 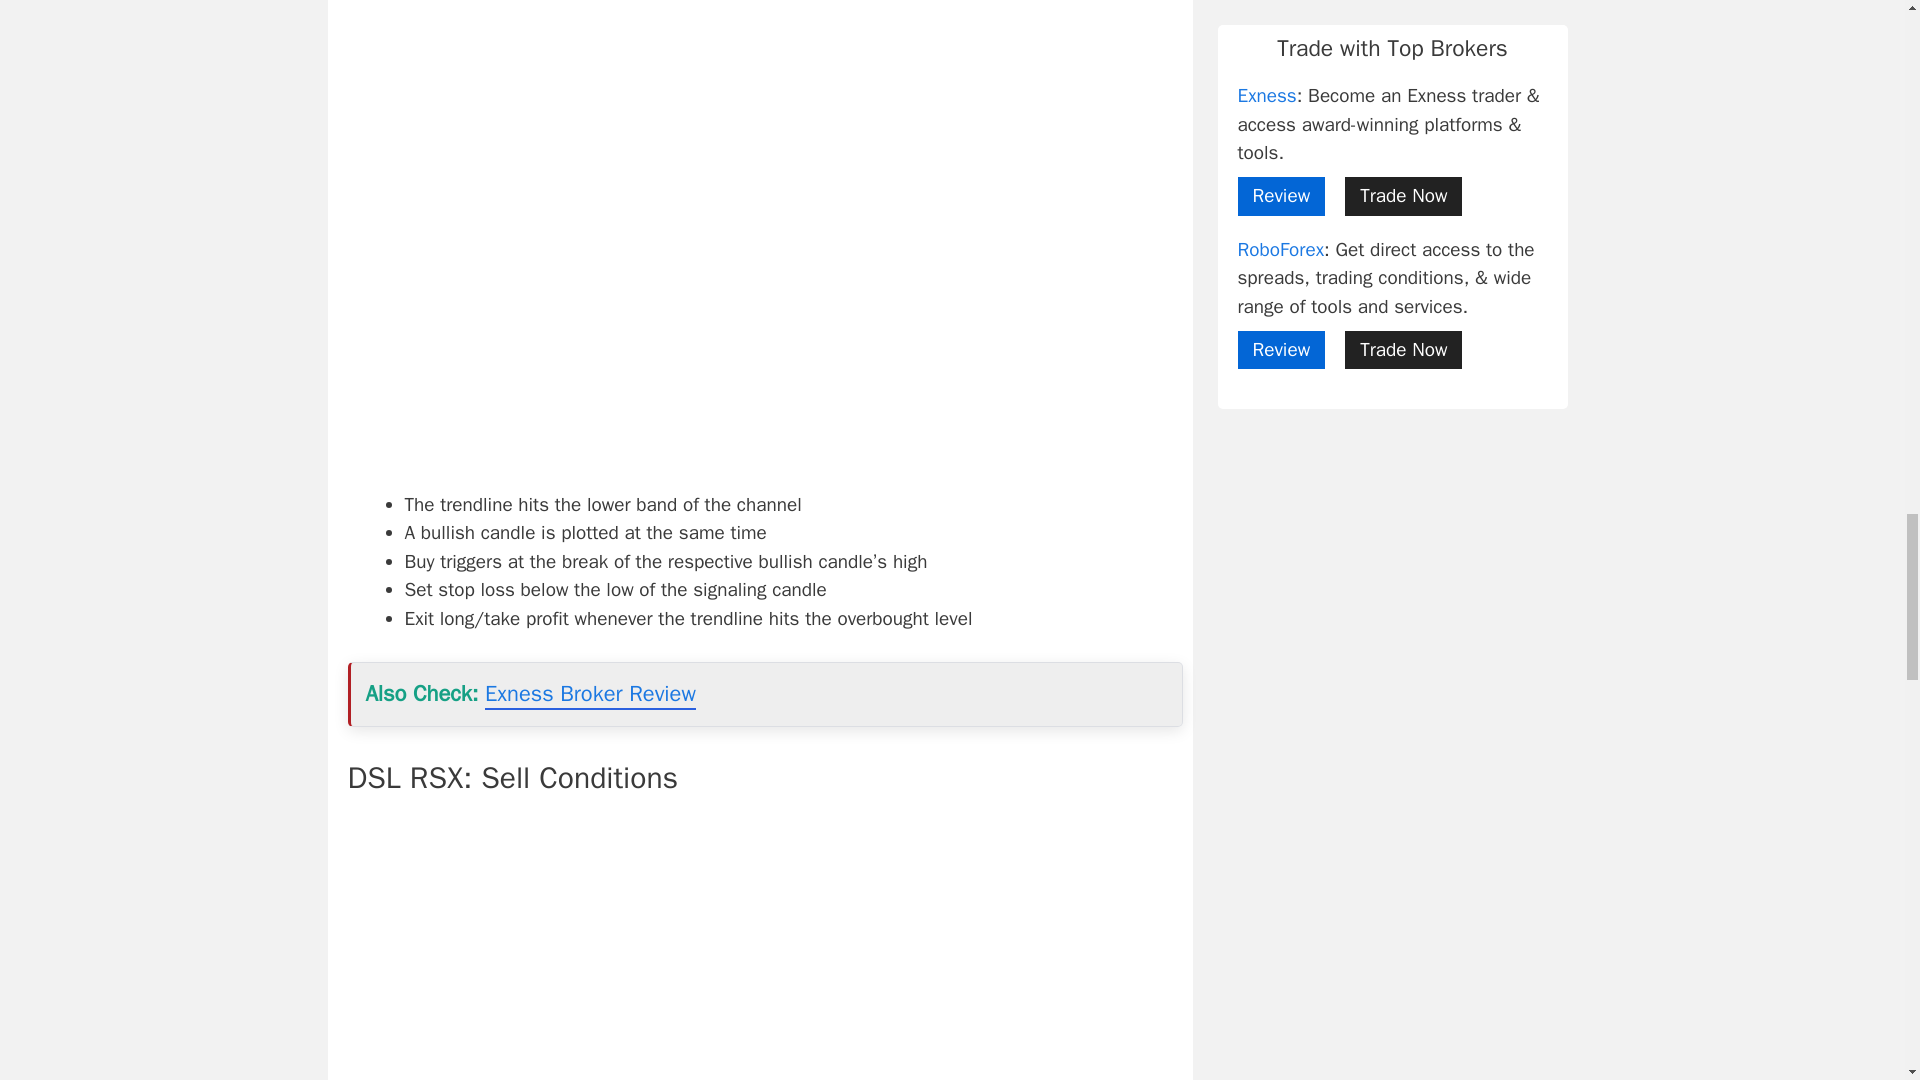 What do you see at coordinates (764, 948) in the screenshot?
I see `DSL RSX MT4 Indicator 4` at bounding box center [764, 948].